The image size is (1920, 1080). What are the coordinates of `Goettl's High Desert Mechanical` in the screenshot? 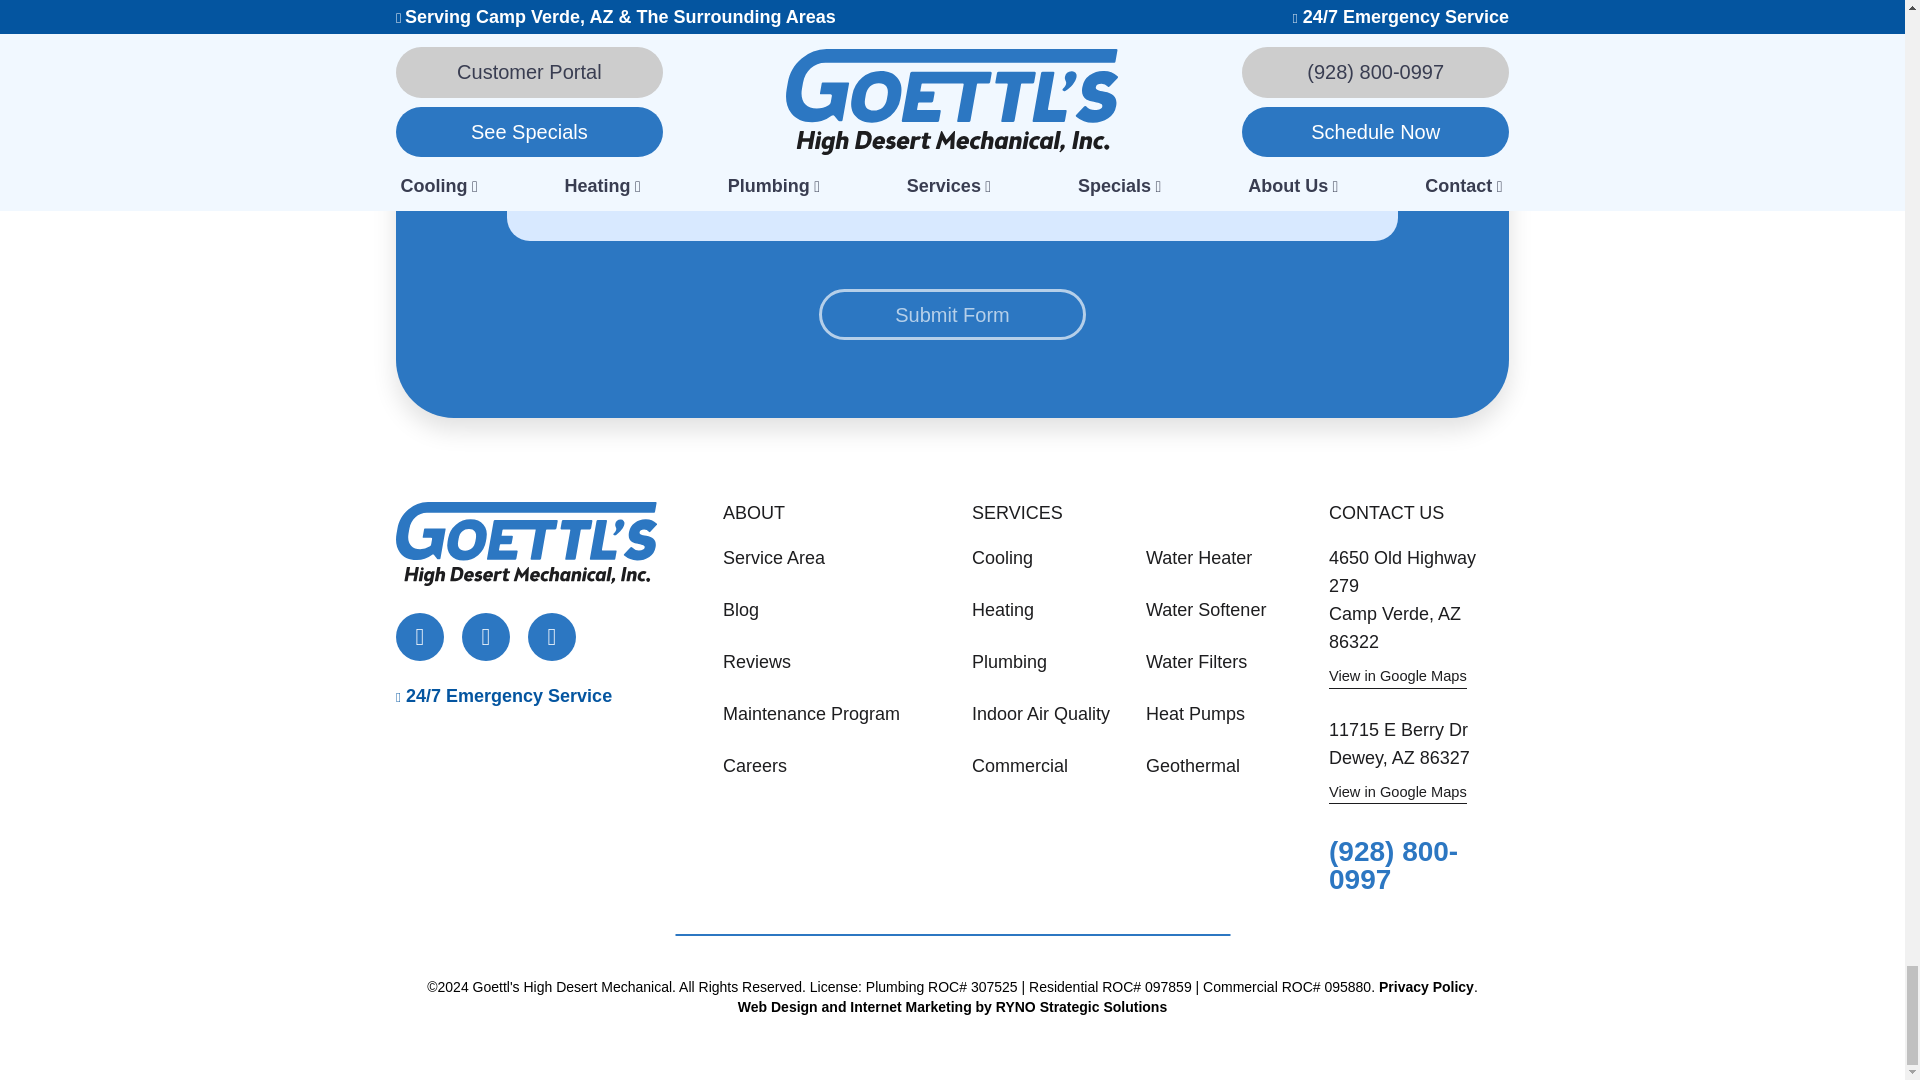 It's located at (526, 544).